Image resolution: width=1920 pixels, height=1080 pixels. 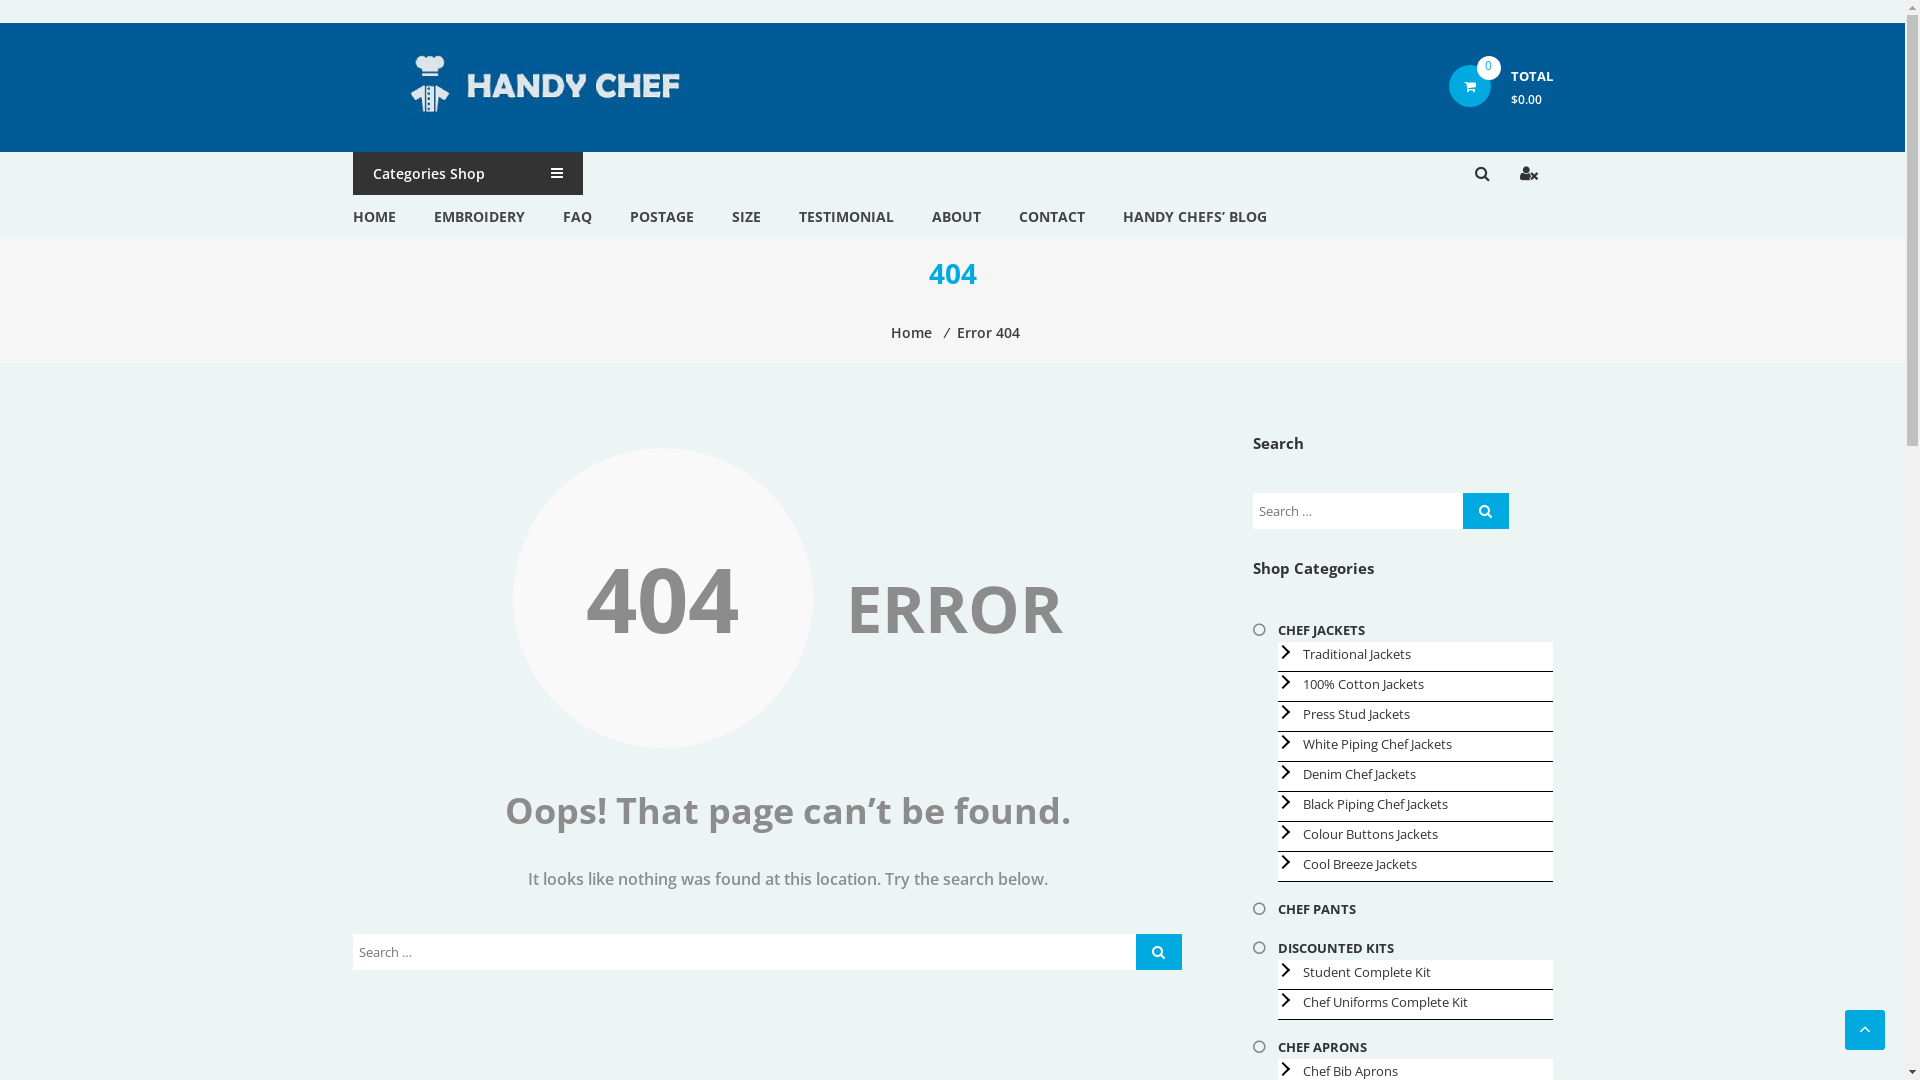 What do you see at coordinates (1336, 948) in the screenshot?
I see `DISCOUNTED KITS` at bounding box center [1336, 948].